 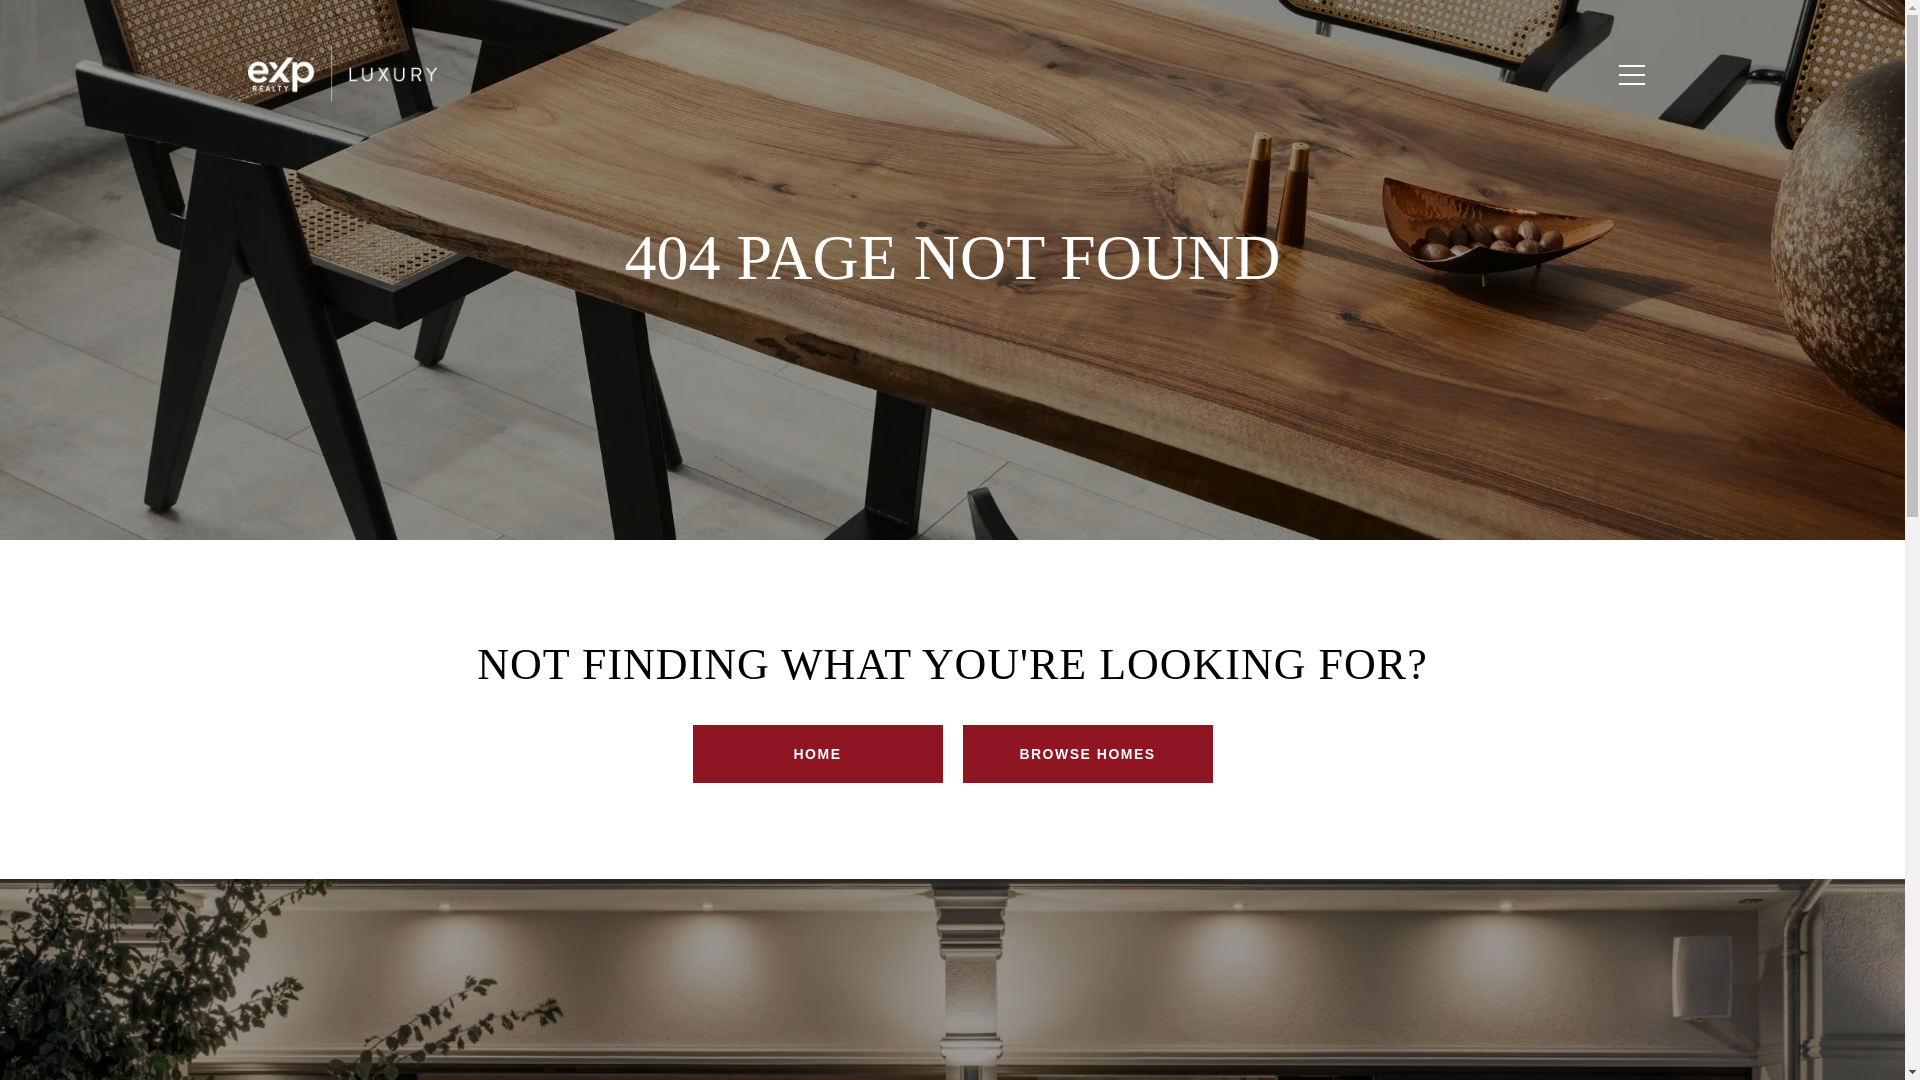 I want to click on BROWSE HOMES, so click(x=1086, y=754).